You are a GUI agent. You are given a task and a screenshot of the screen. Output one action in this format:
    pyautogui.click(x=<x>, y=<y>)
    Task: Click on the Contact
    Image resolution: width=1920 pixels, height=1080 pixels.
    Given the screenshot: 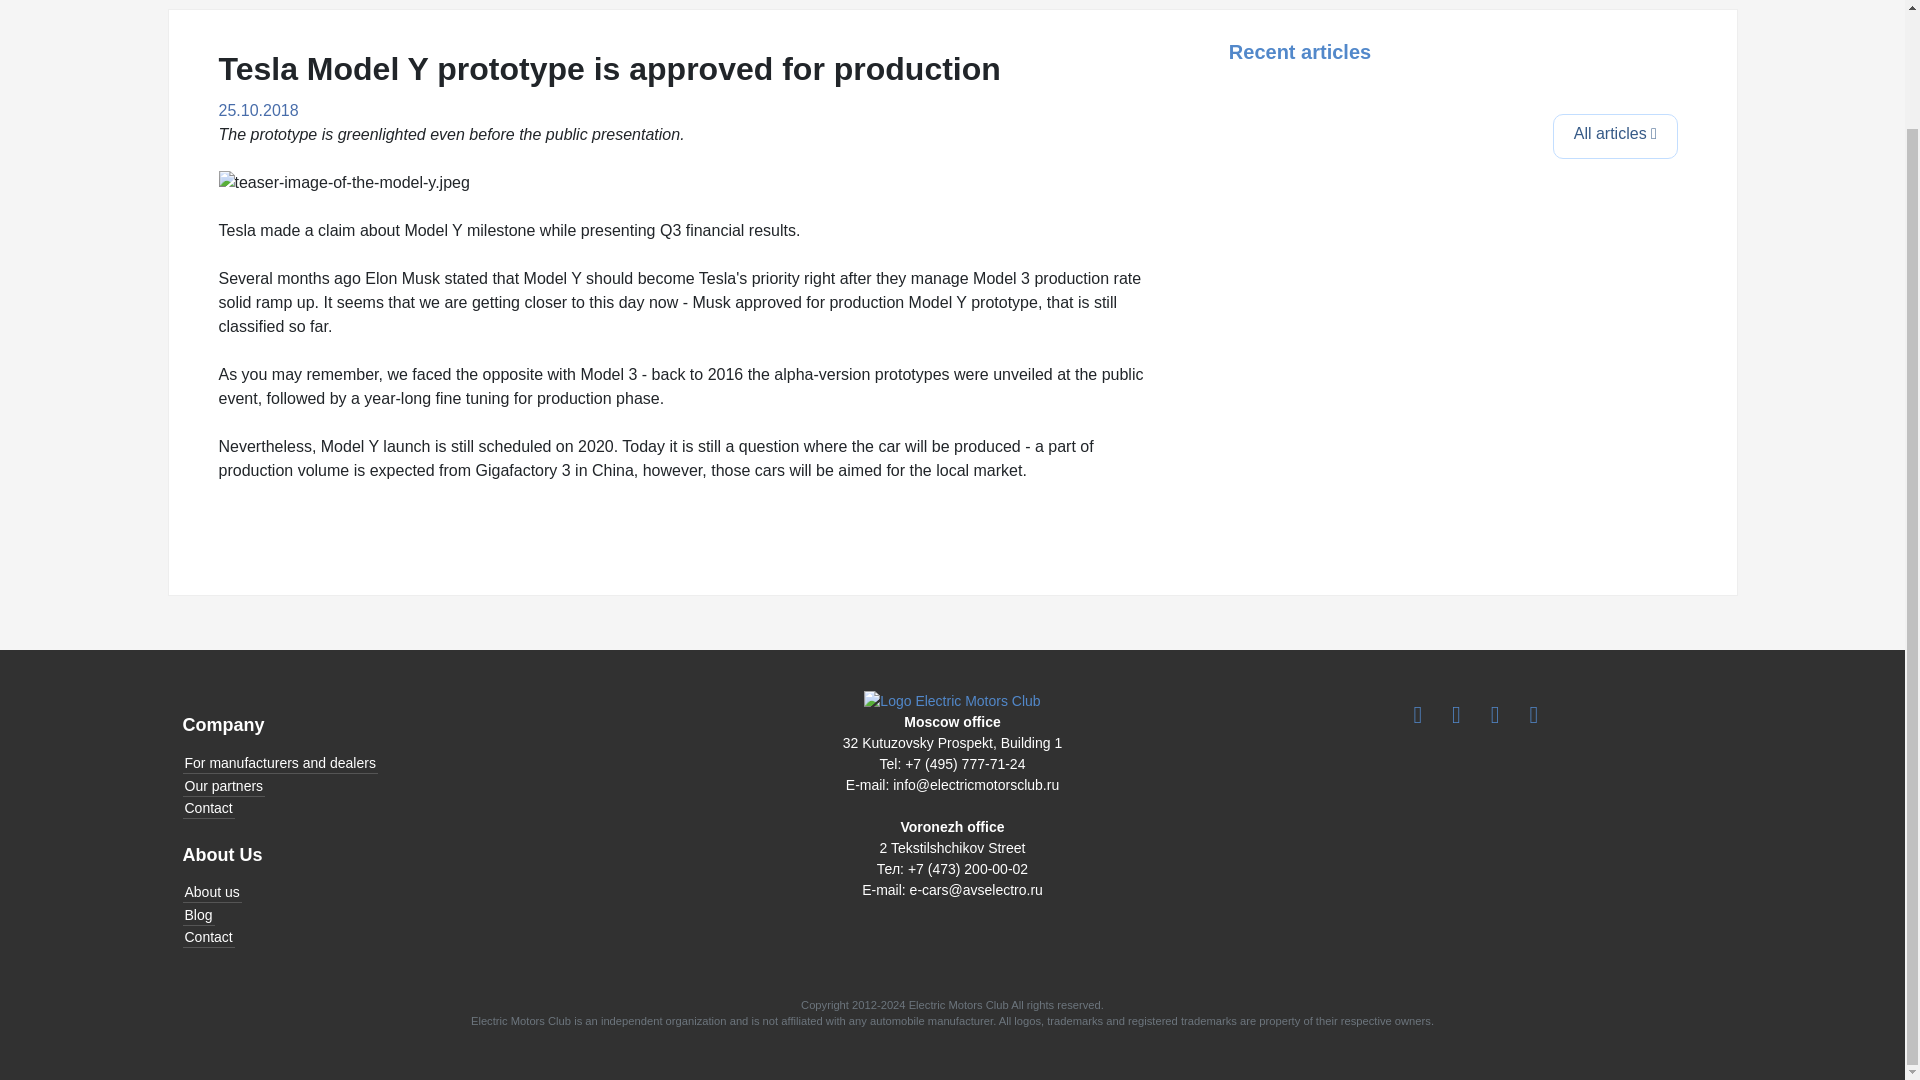 What is the action you would take?
    pyautogui.click(x=428, y=808)
    